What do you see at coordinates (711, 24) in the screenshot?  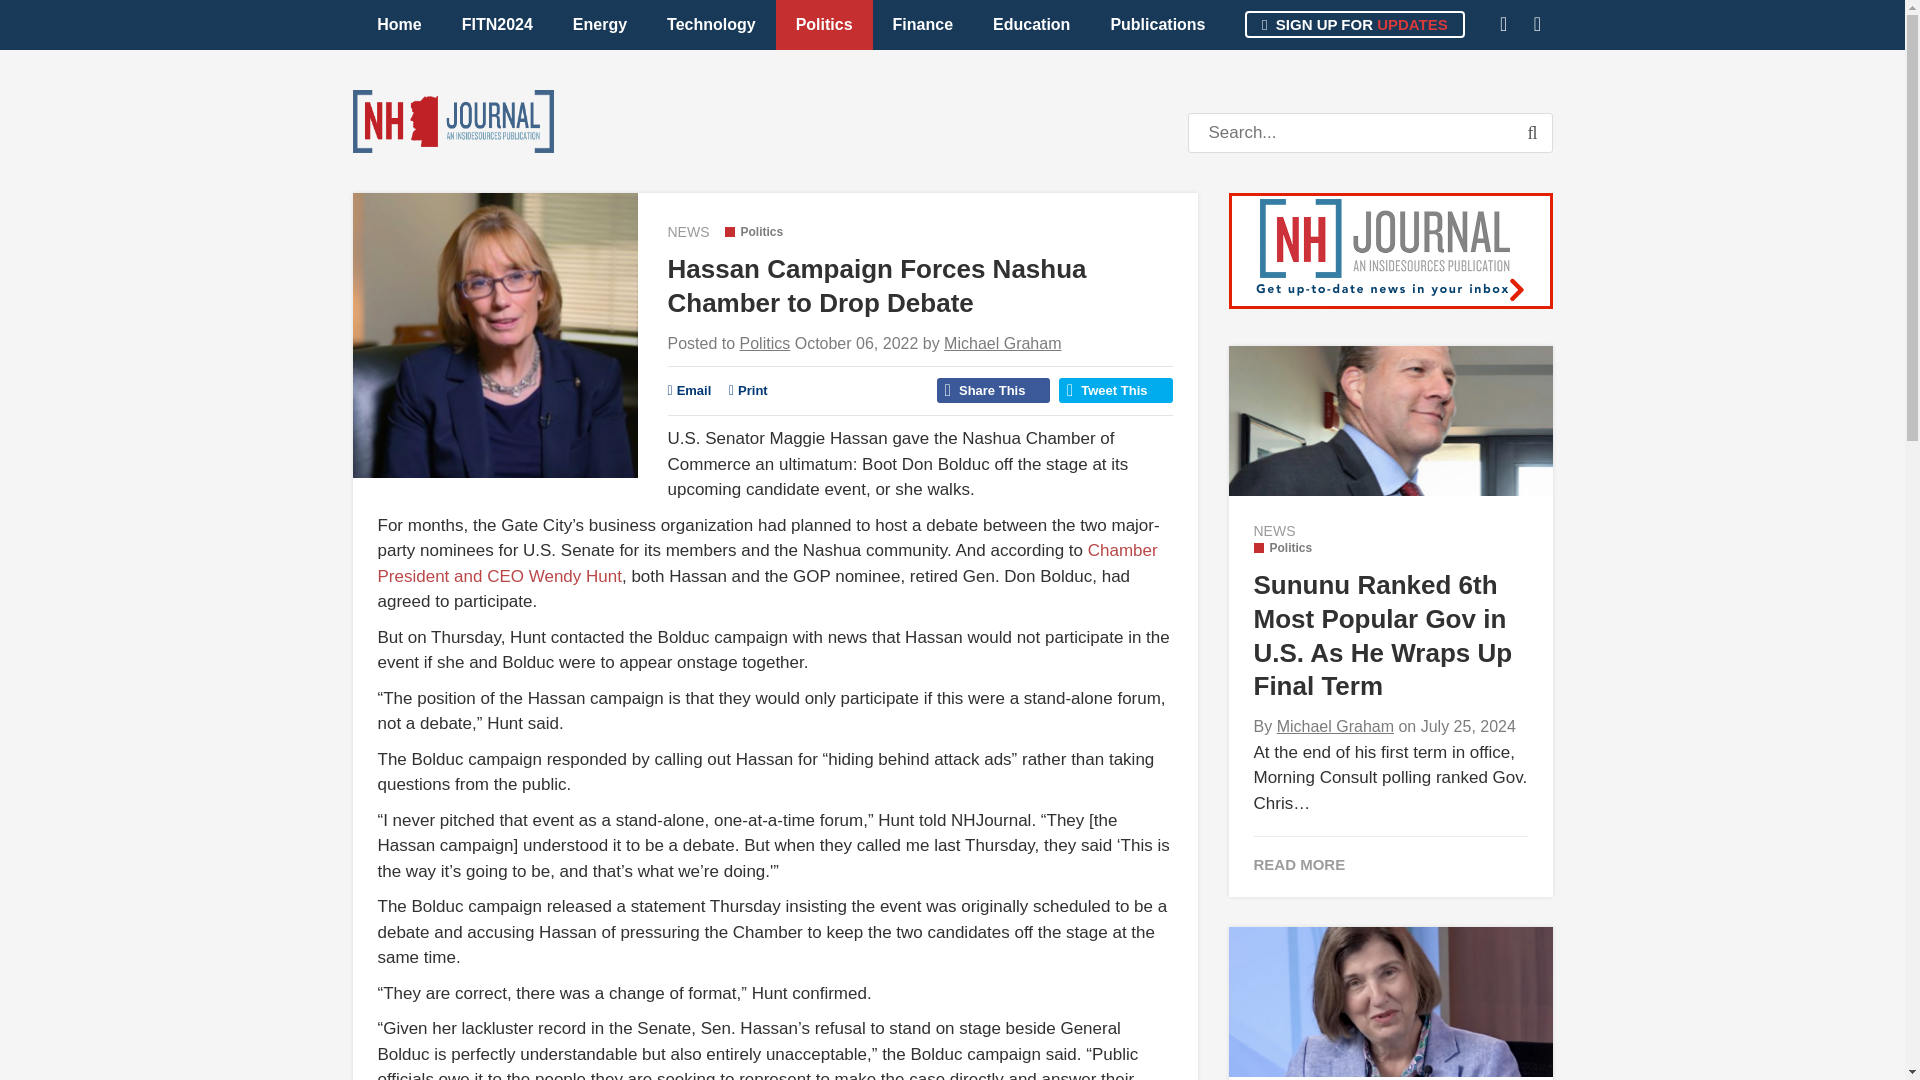 I see `Technology` at bounding box center [711, 24].